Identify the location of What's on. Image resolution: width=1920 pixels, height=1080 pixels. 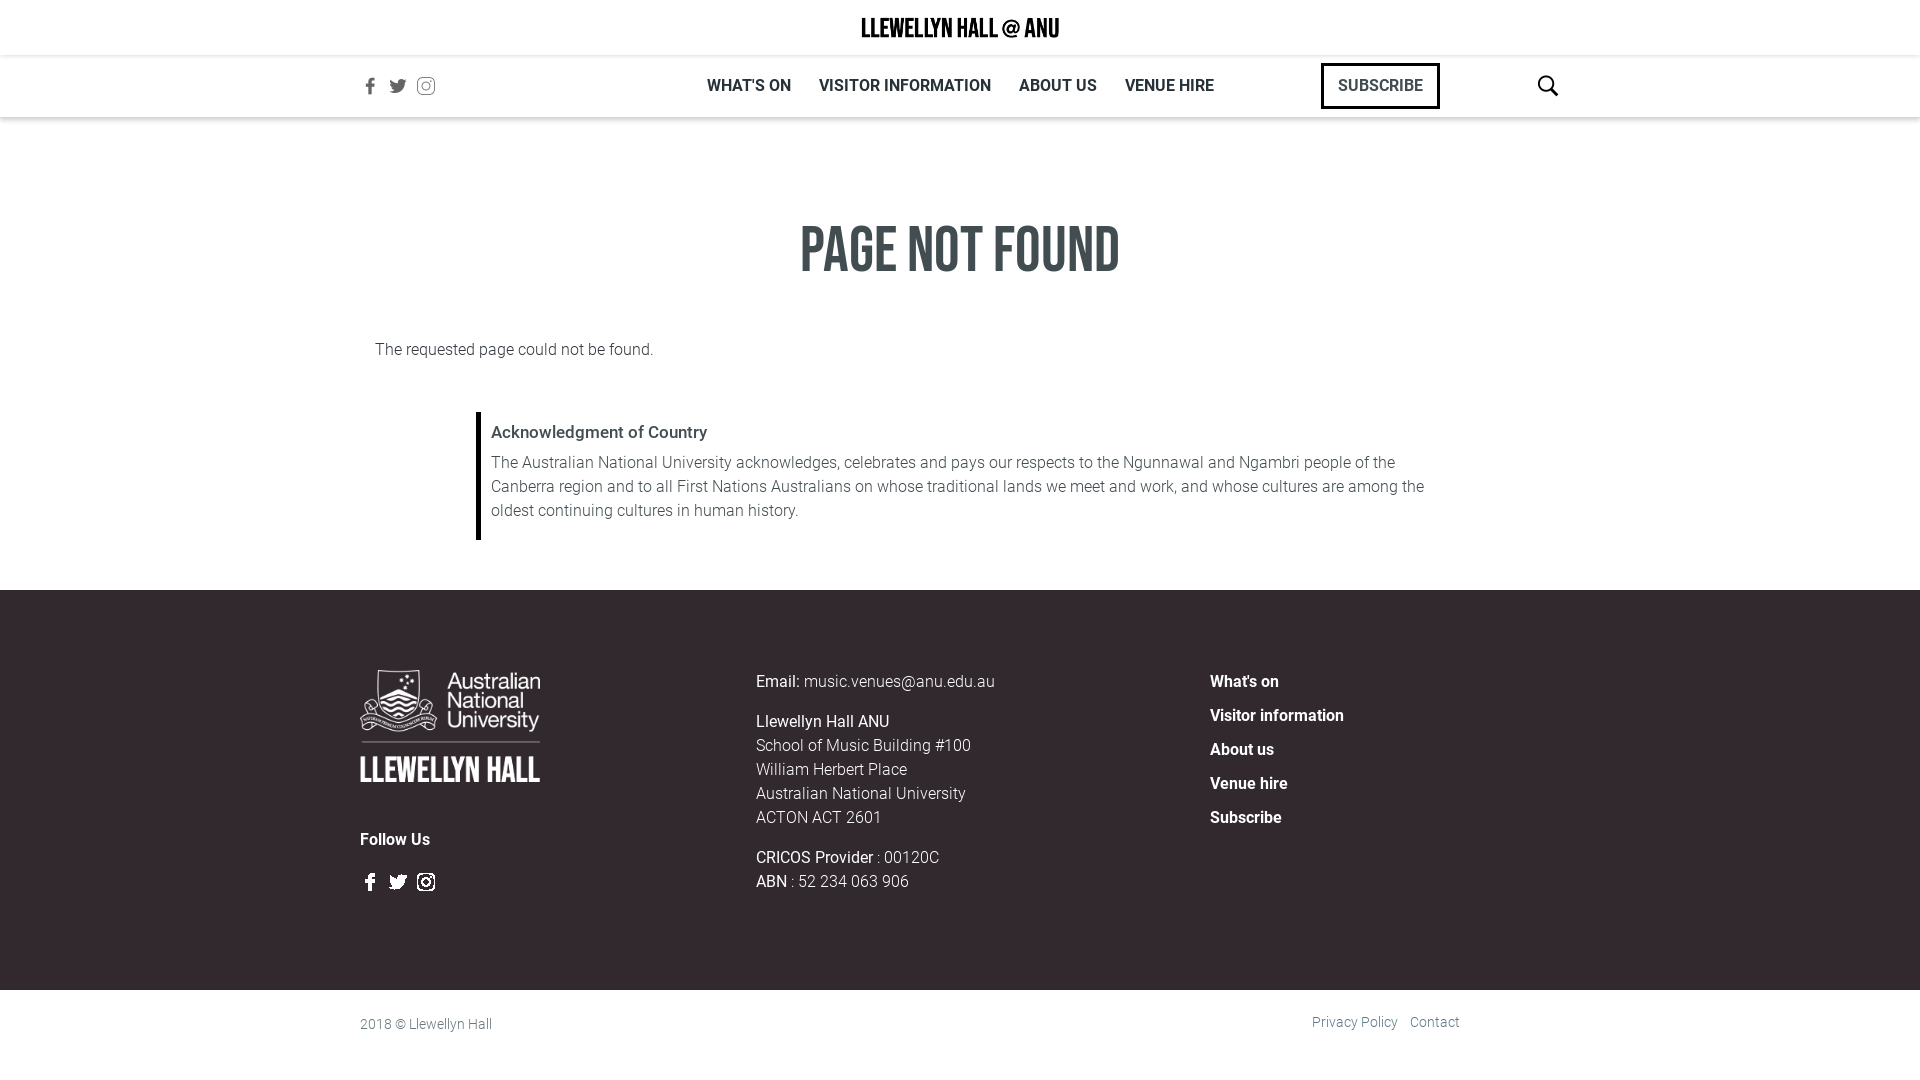
(1244, 682).